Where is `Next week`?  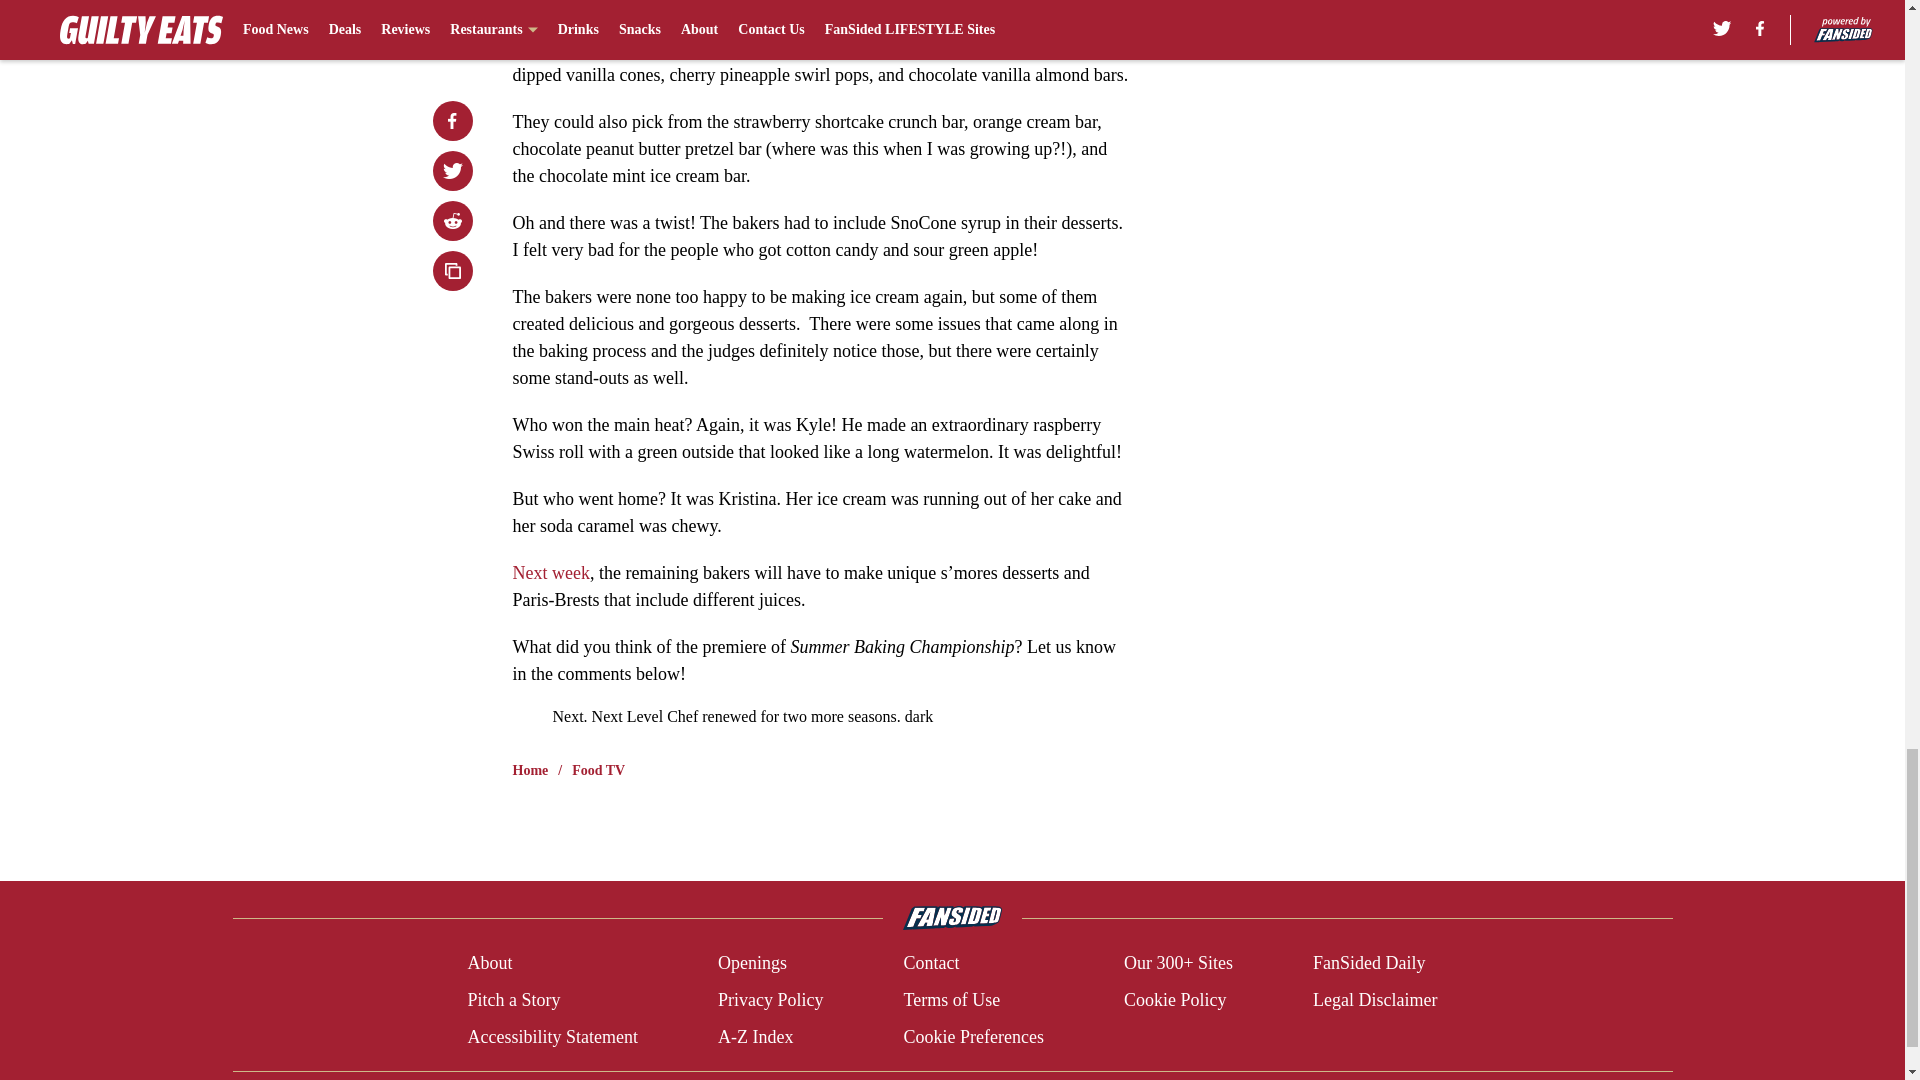 Next week is located at coordinates (550, 572).